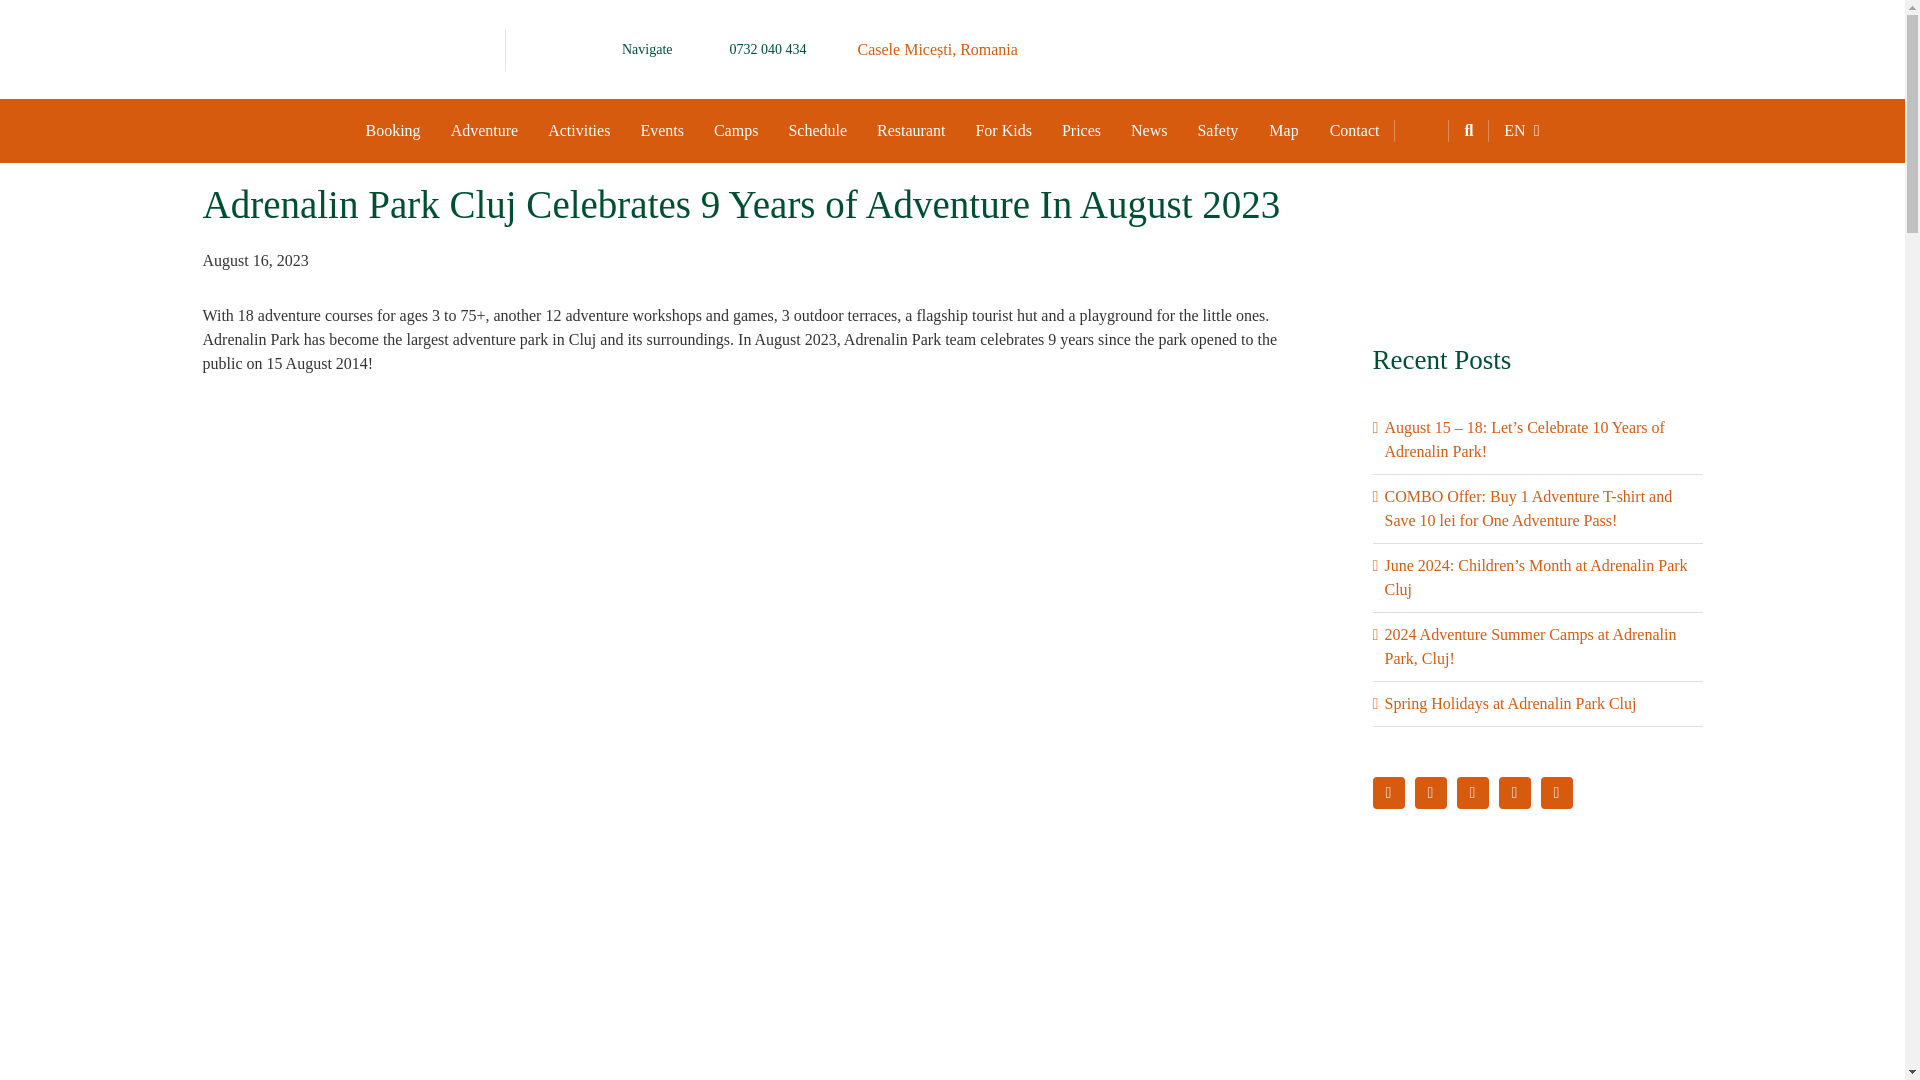  I want to click on For Kids, so click(1003, 131).